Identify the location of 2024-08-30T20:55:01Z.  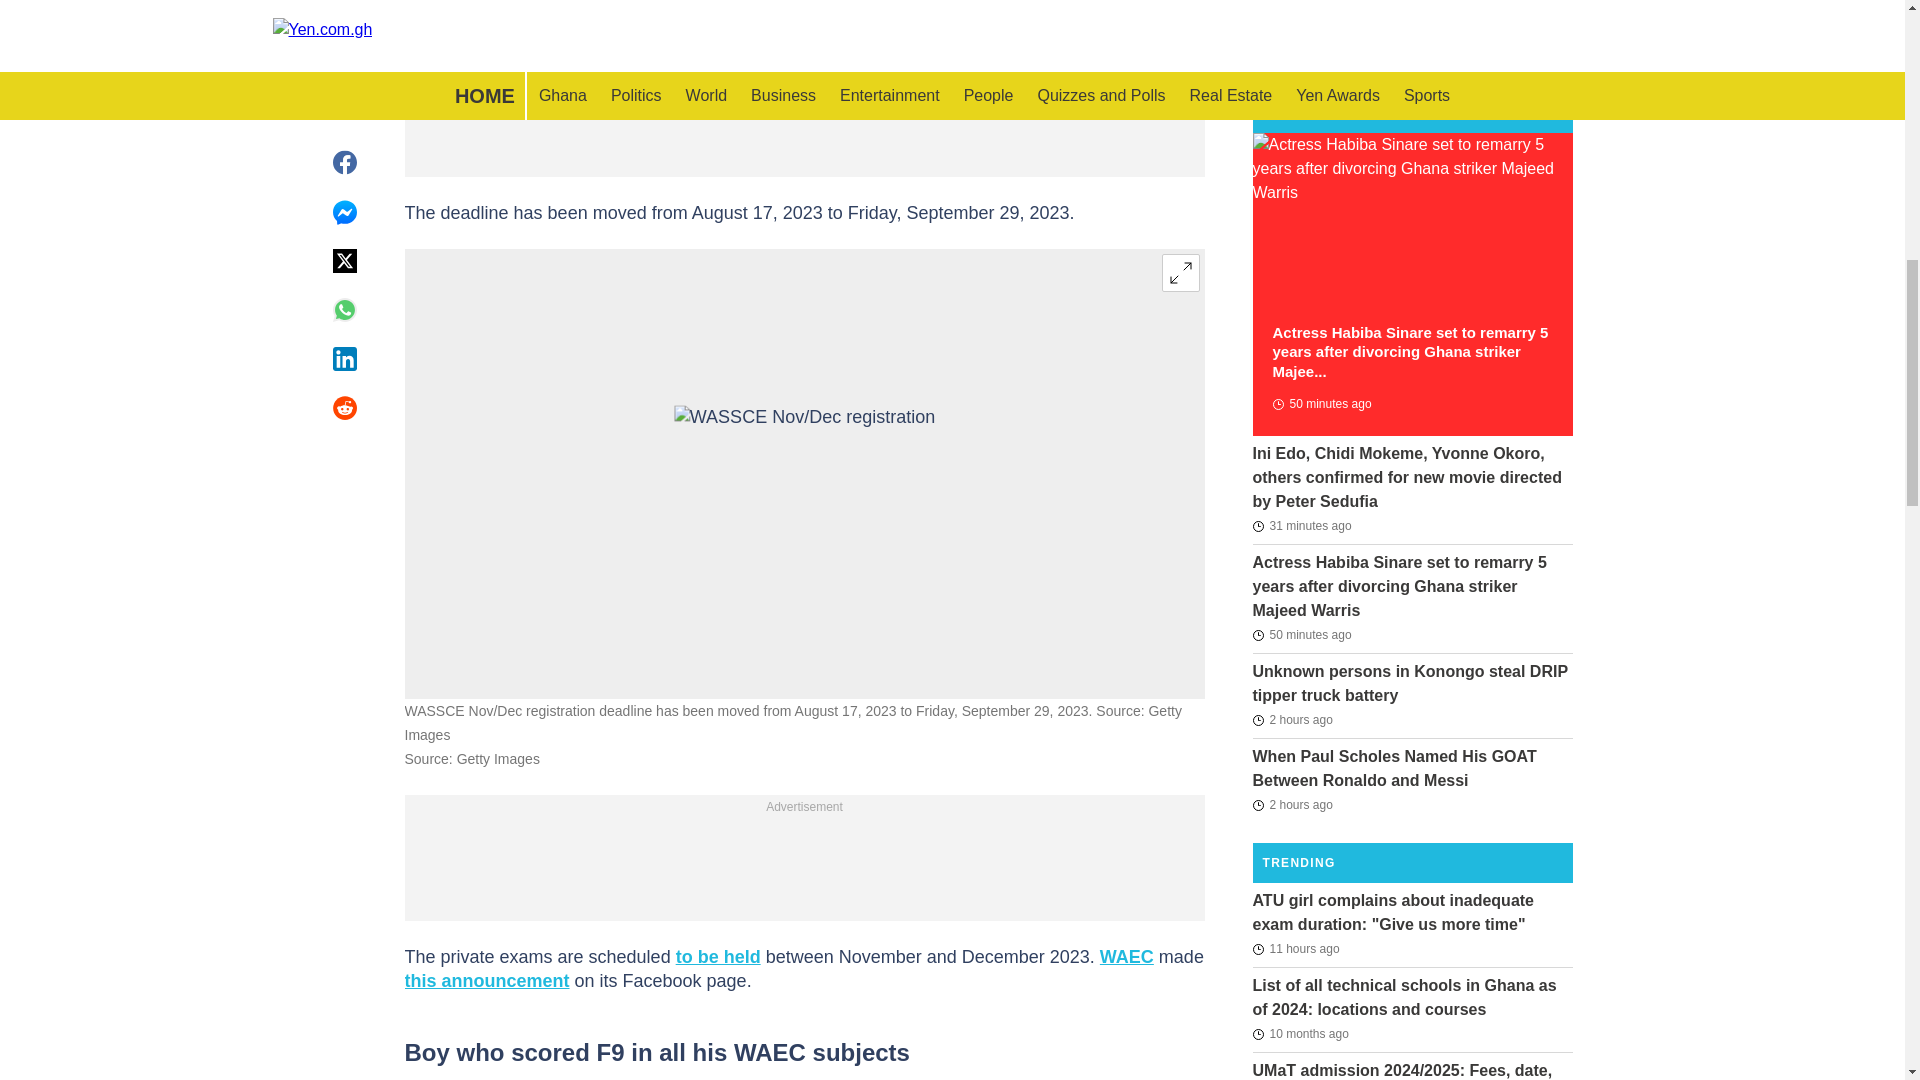
(1301, 634).